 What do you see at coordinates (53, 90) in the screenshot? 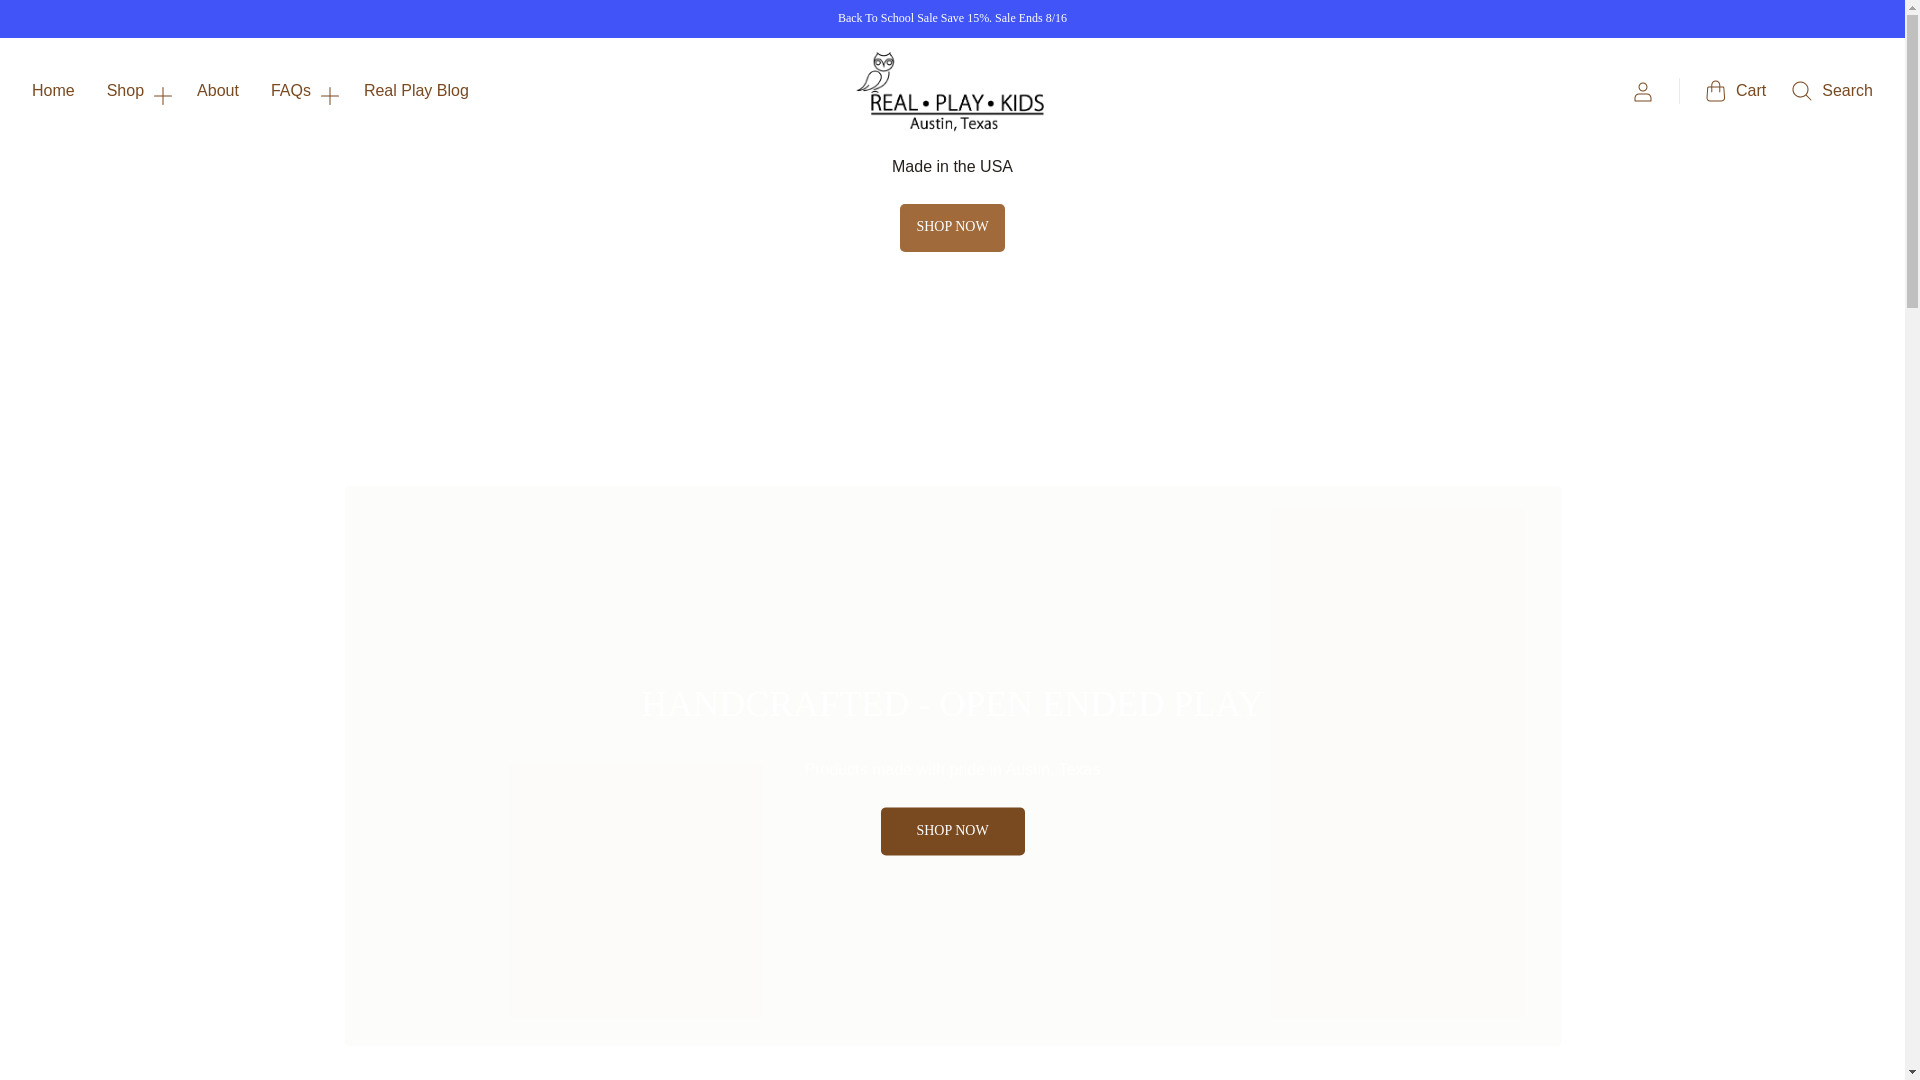
I see `Home` at bounding box center [53, 90].